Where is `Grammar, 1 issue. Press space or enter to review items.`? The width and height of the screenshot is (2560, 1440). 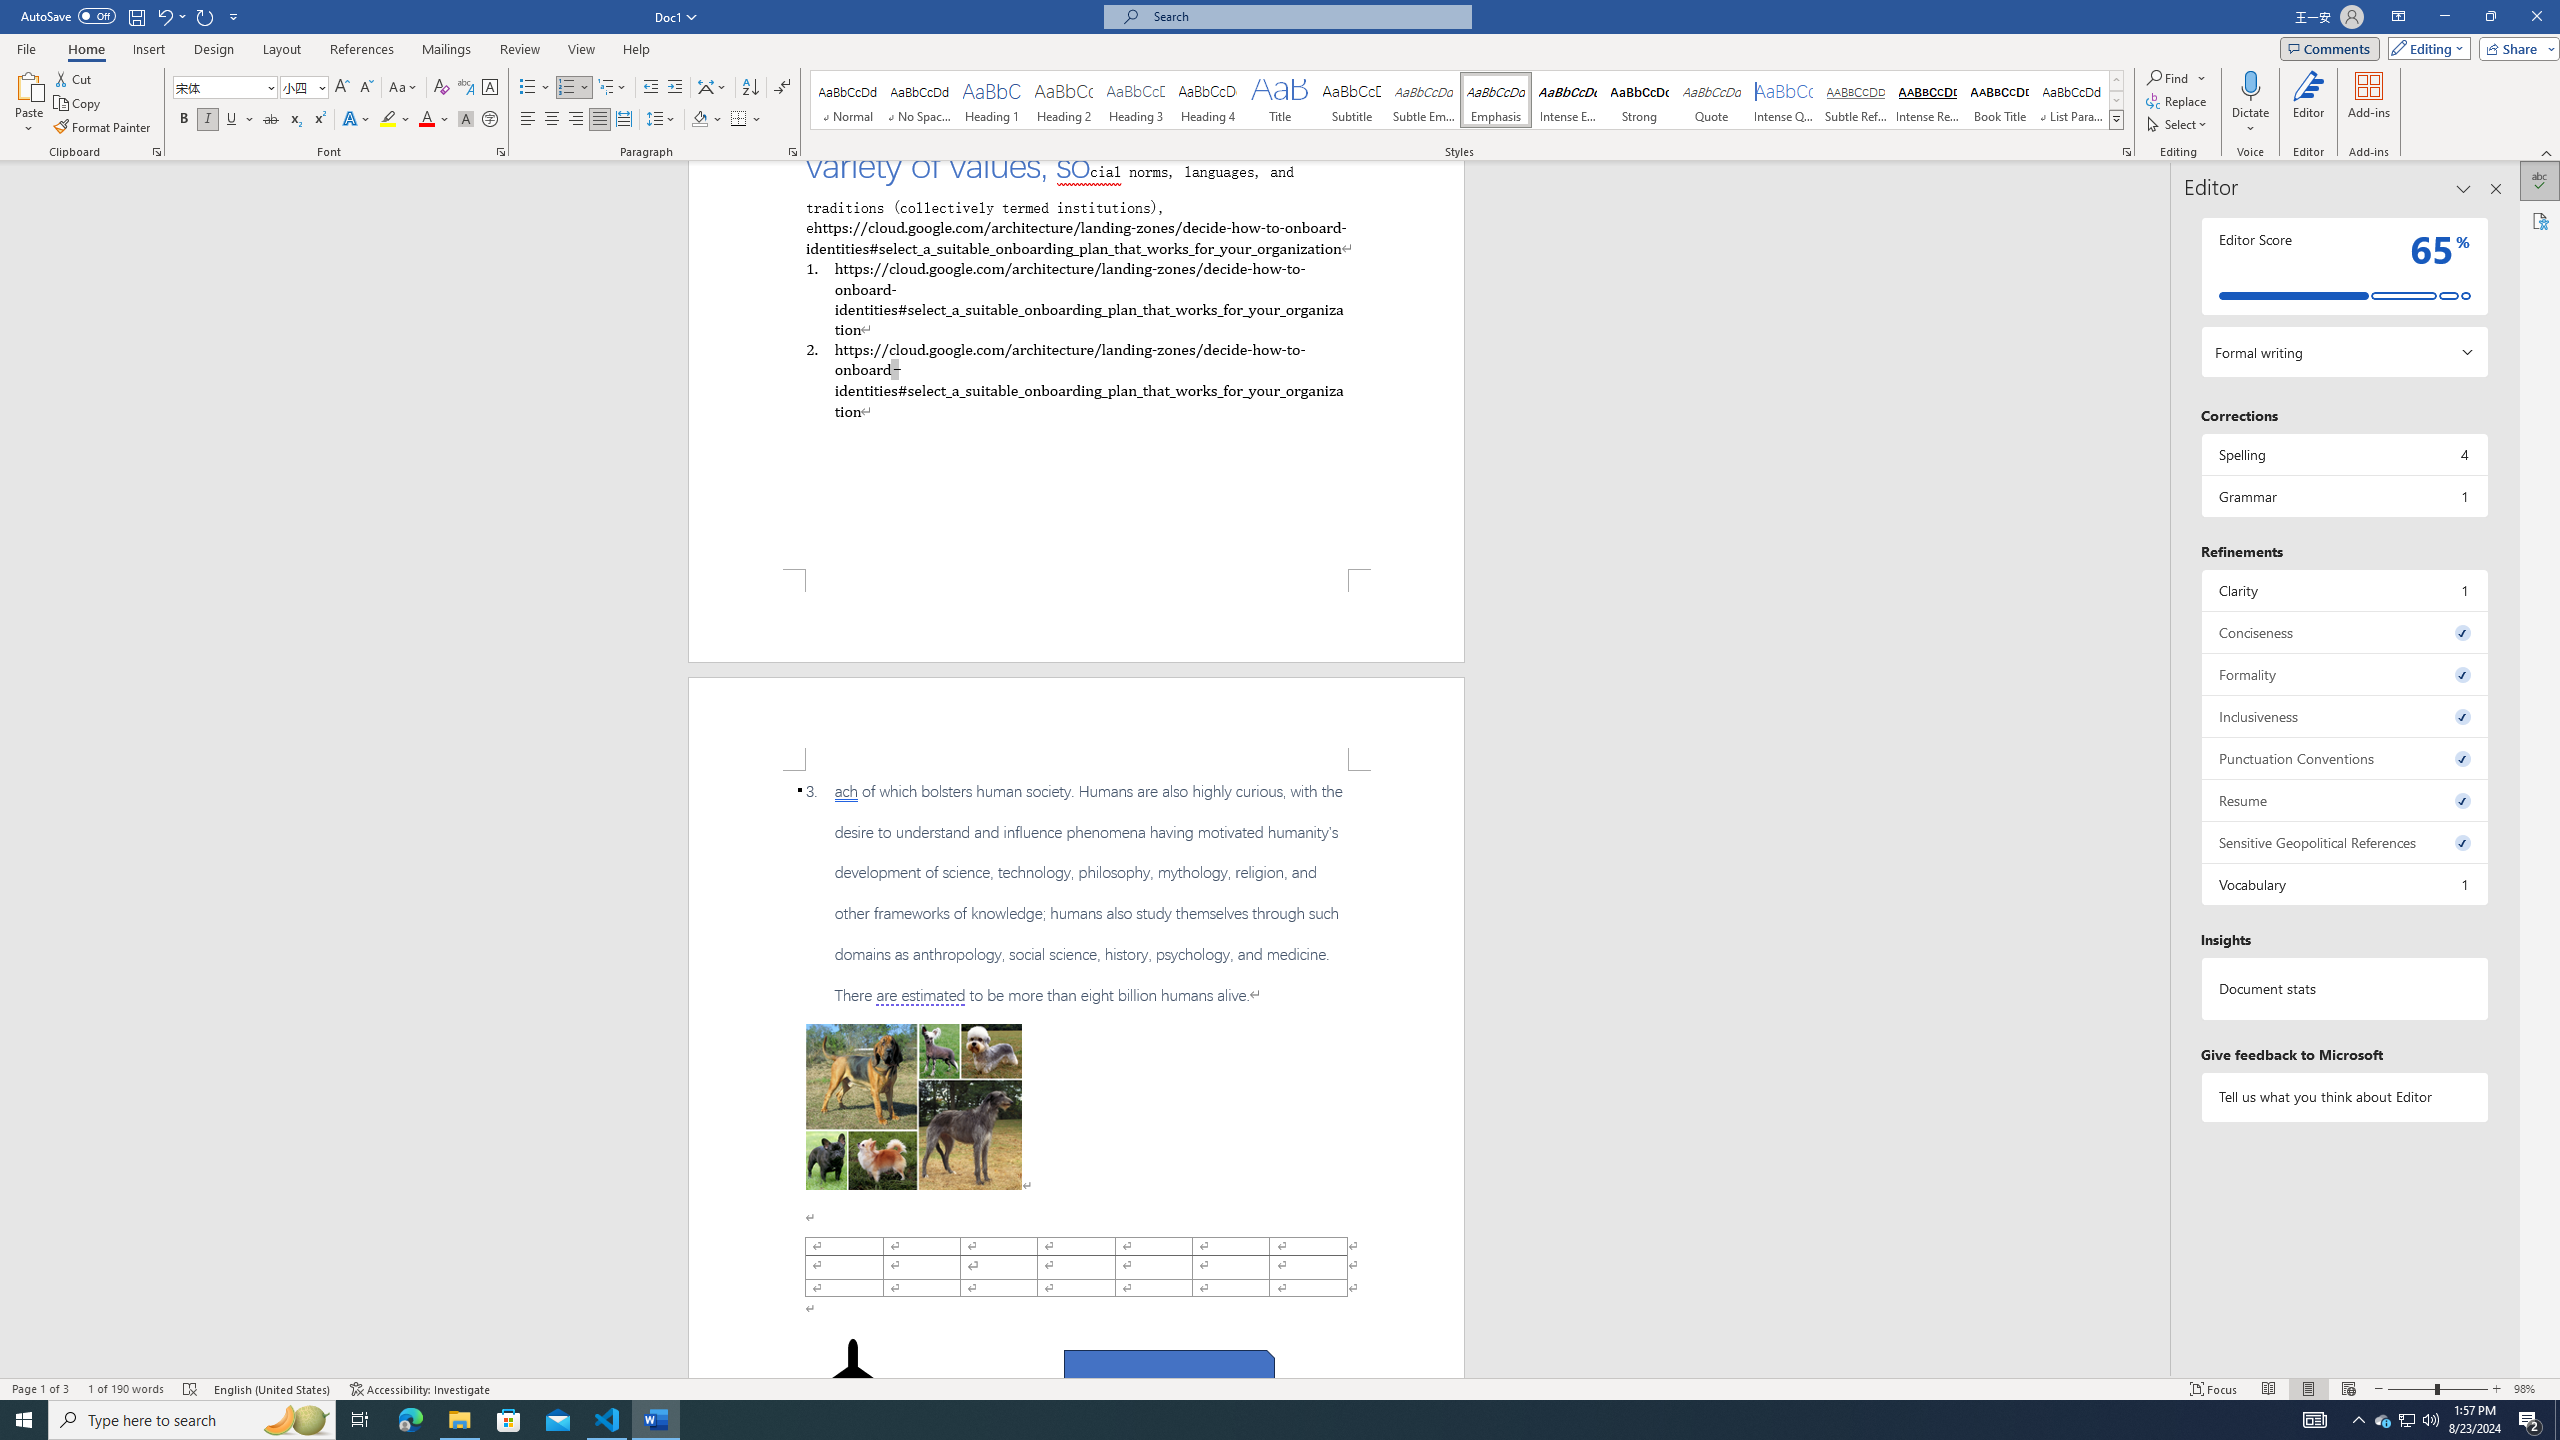
Grammar, 1 issue. Press space or enter to review items. is located at coordinates (2344, 496).